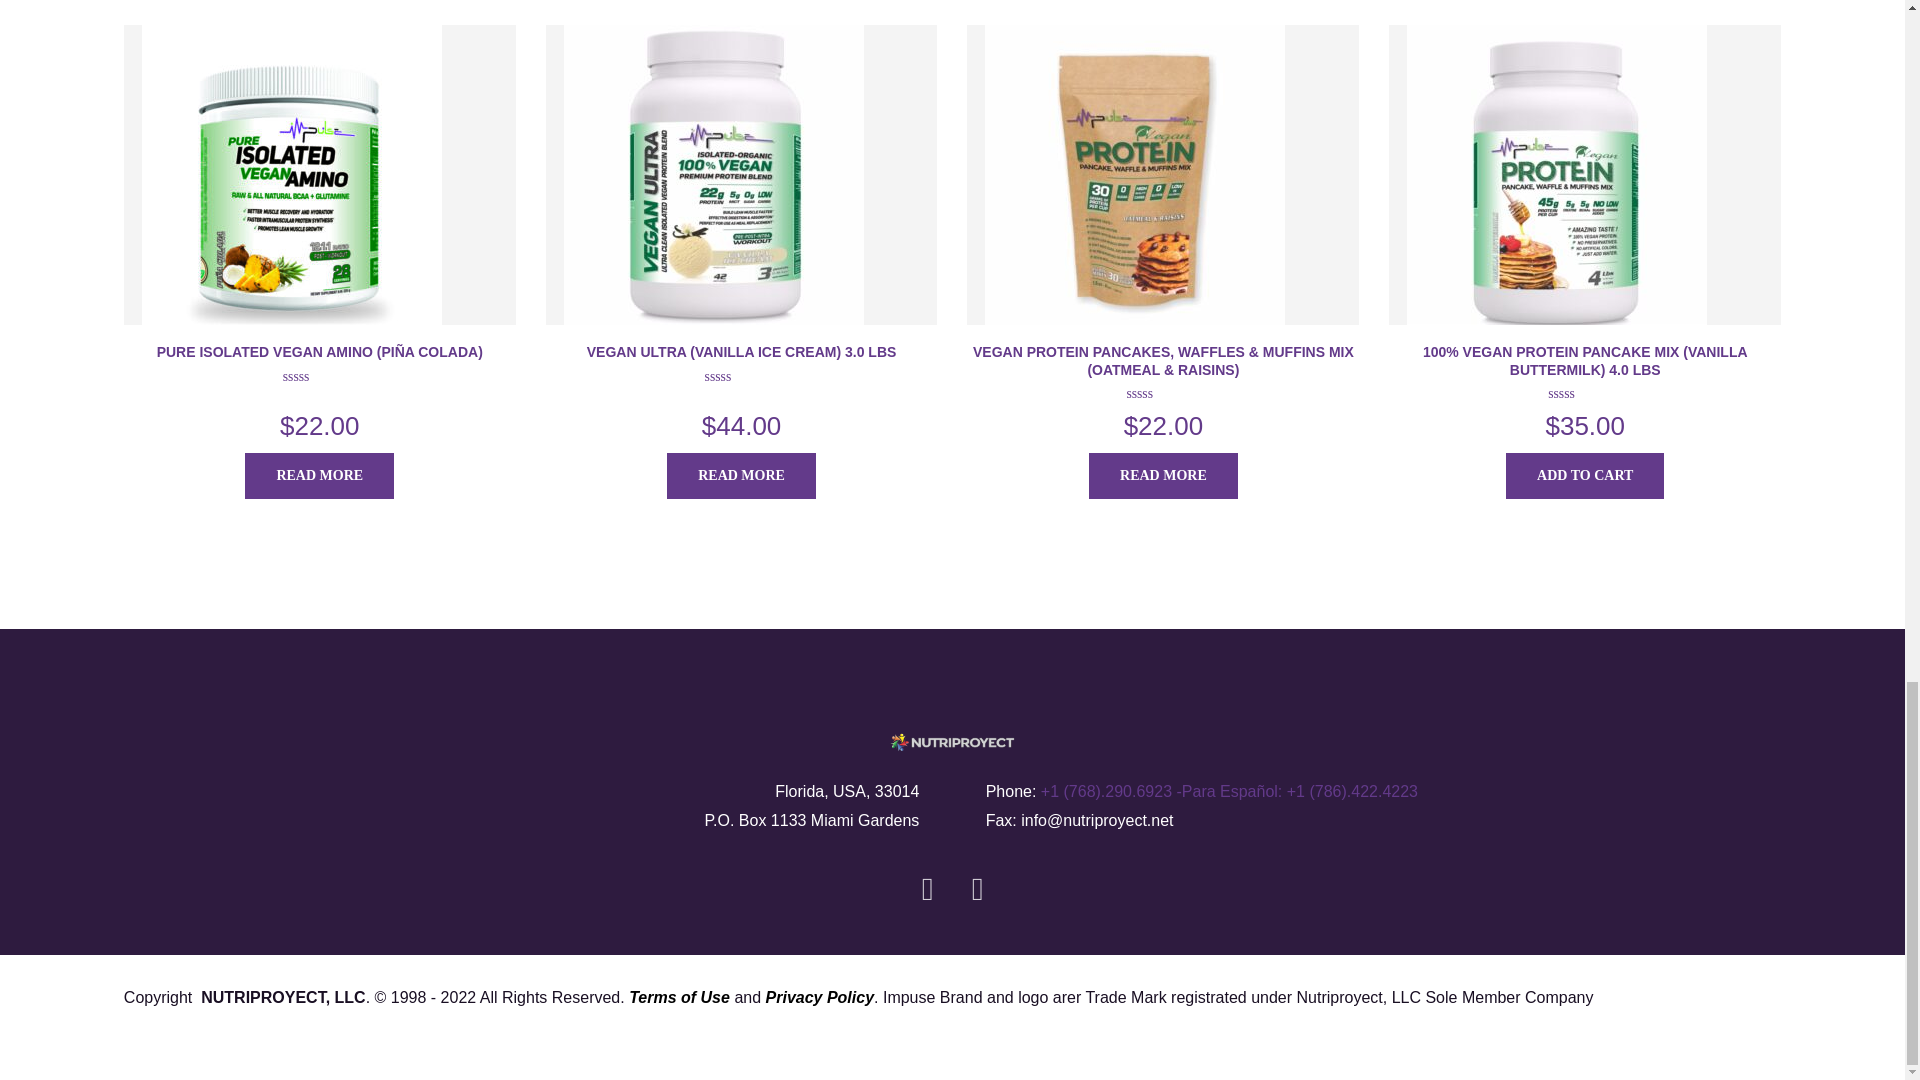 The width and height of the screenshot is (1920, 1080). Describe the element at coordinates (742, 376) in the screenshot. I see `Not yet rated` at that location.